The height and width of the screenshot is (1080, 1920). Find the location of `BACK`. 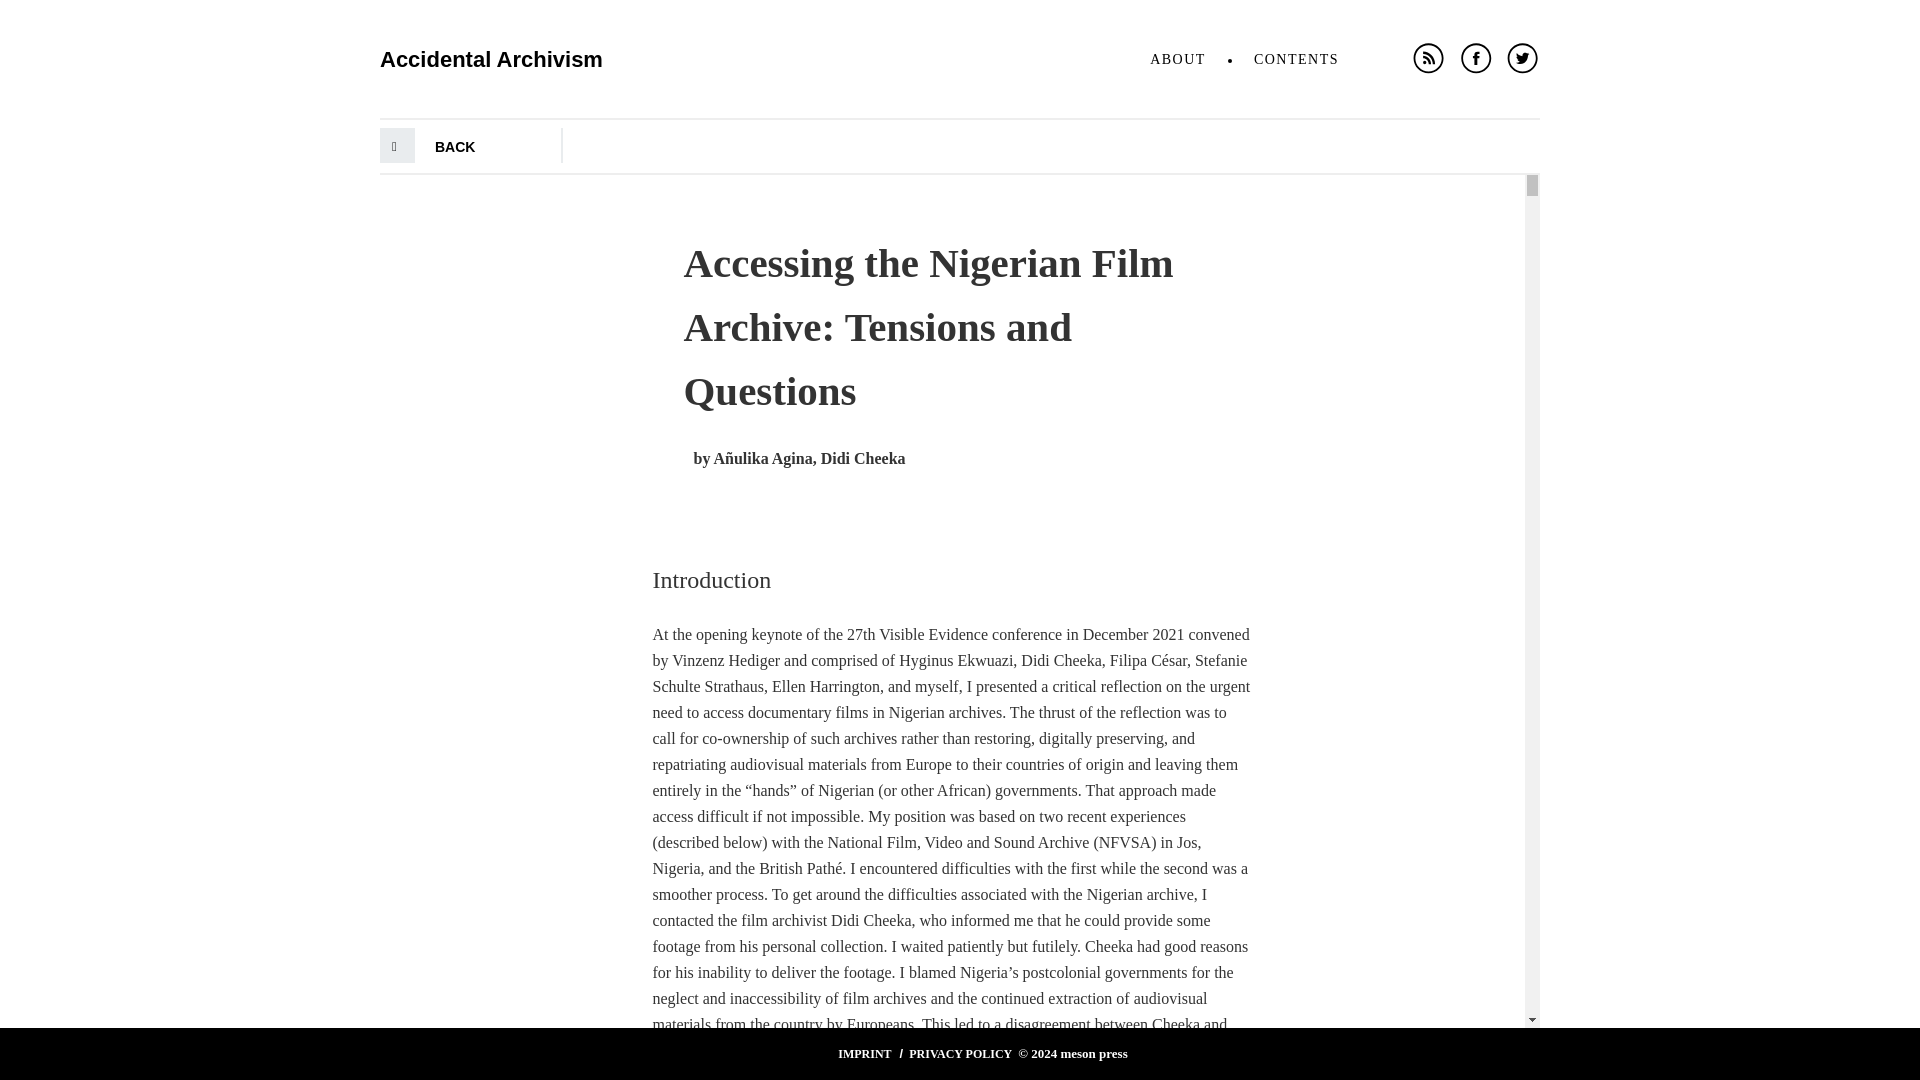

BACK is located at coordinates (454, 147).